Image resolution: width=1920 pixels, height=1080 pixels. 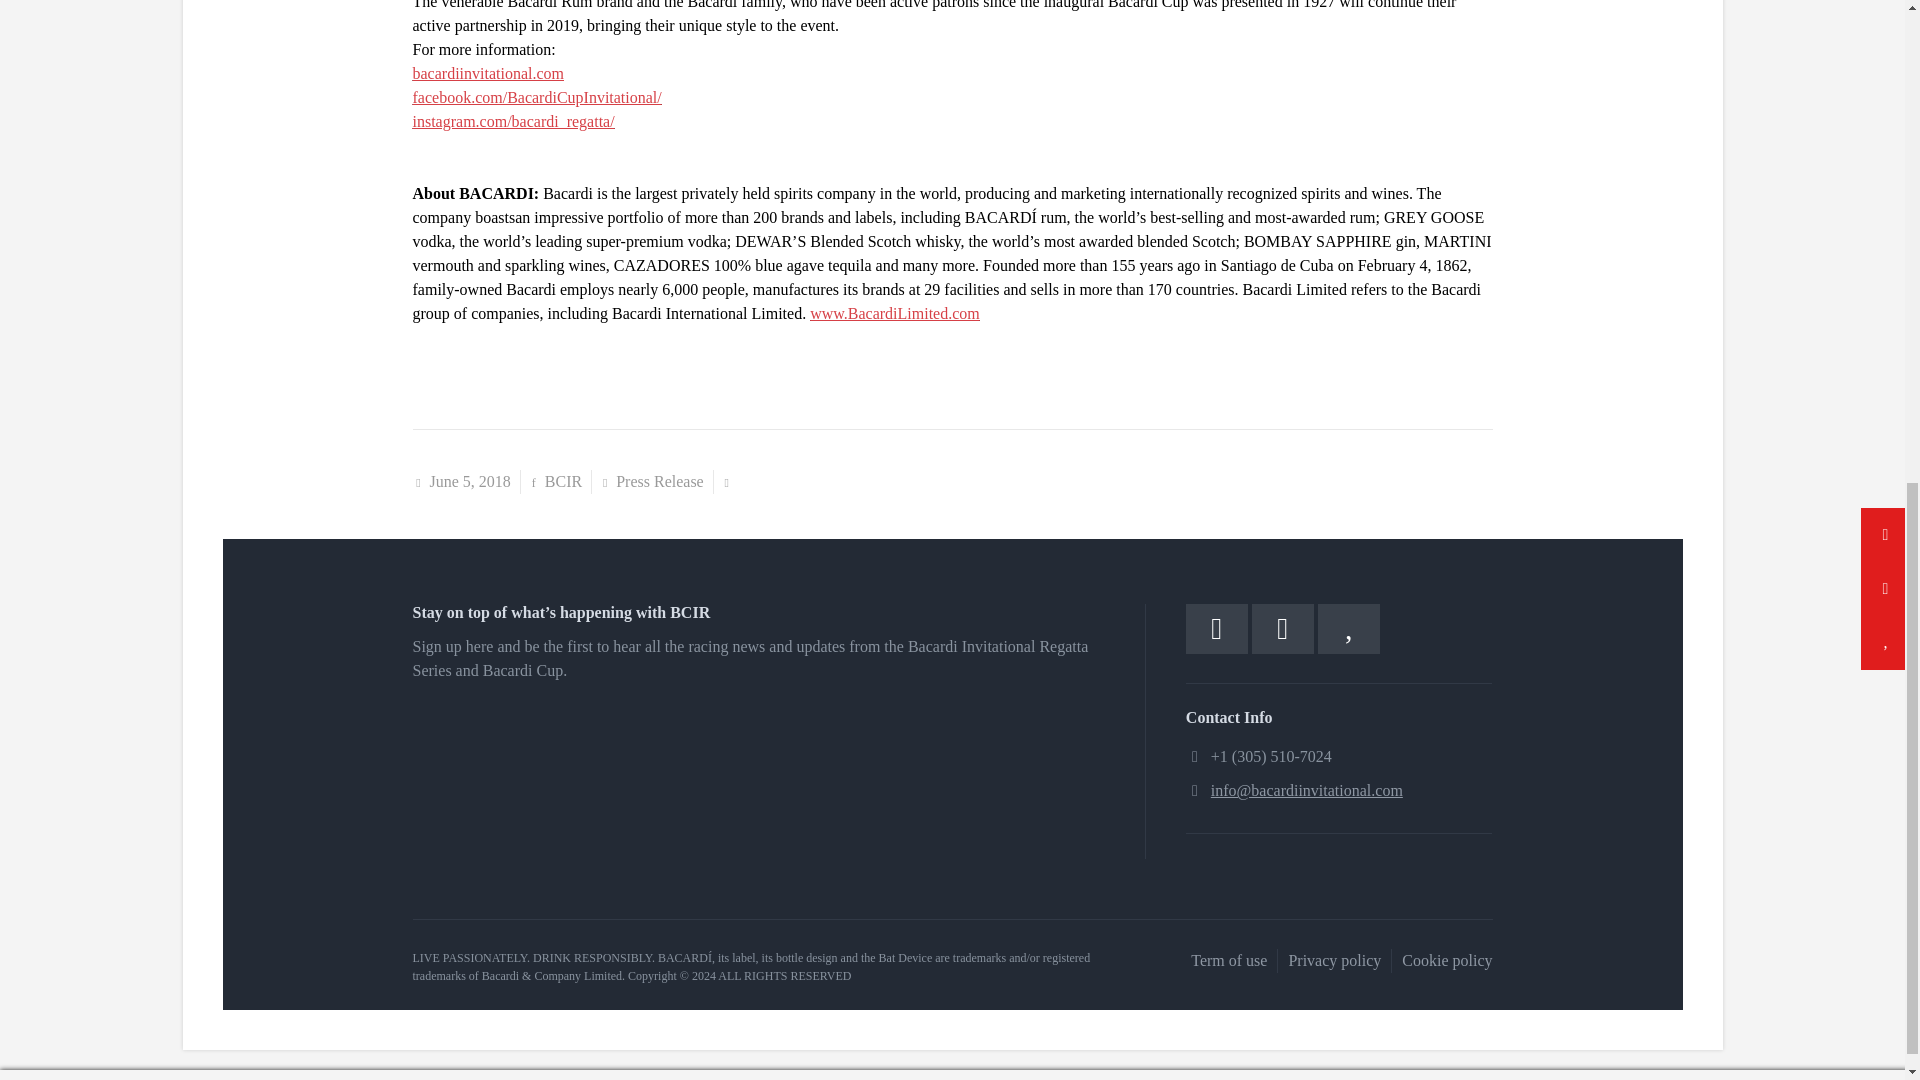 What do you see at coordinates (1282, 628) in the screenshot?
I see `Instagram` at bounding box center [1282, 628].